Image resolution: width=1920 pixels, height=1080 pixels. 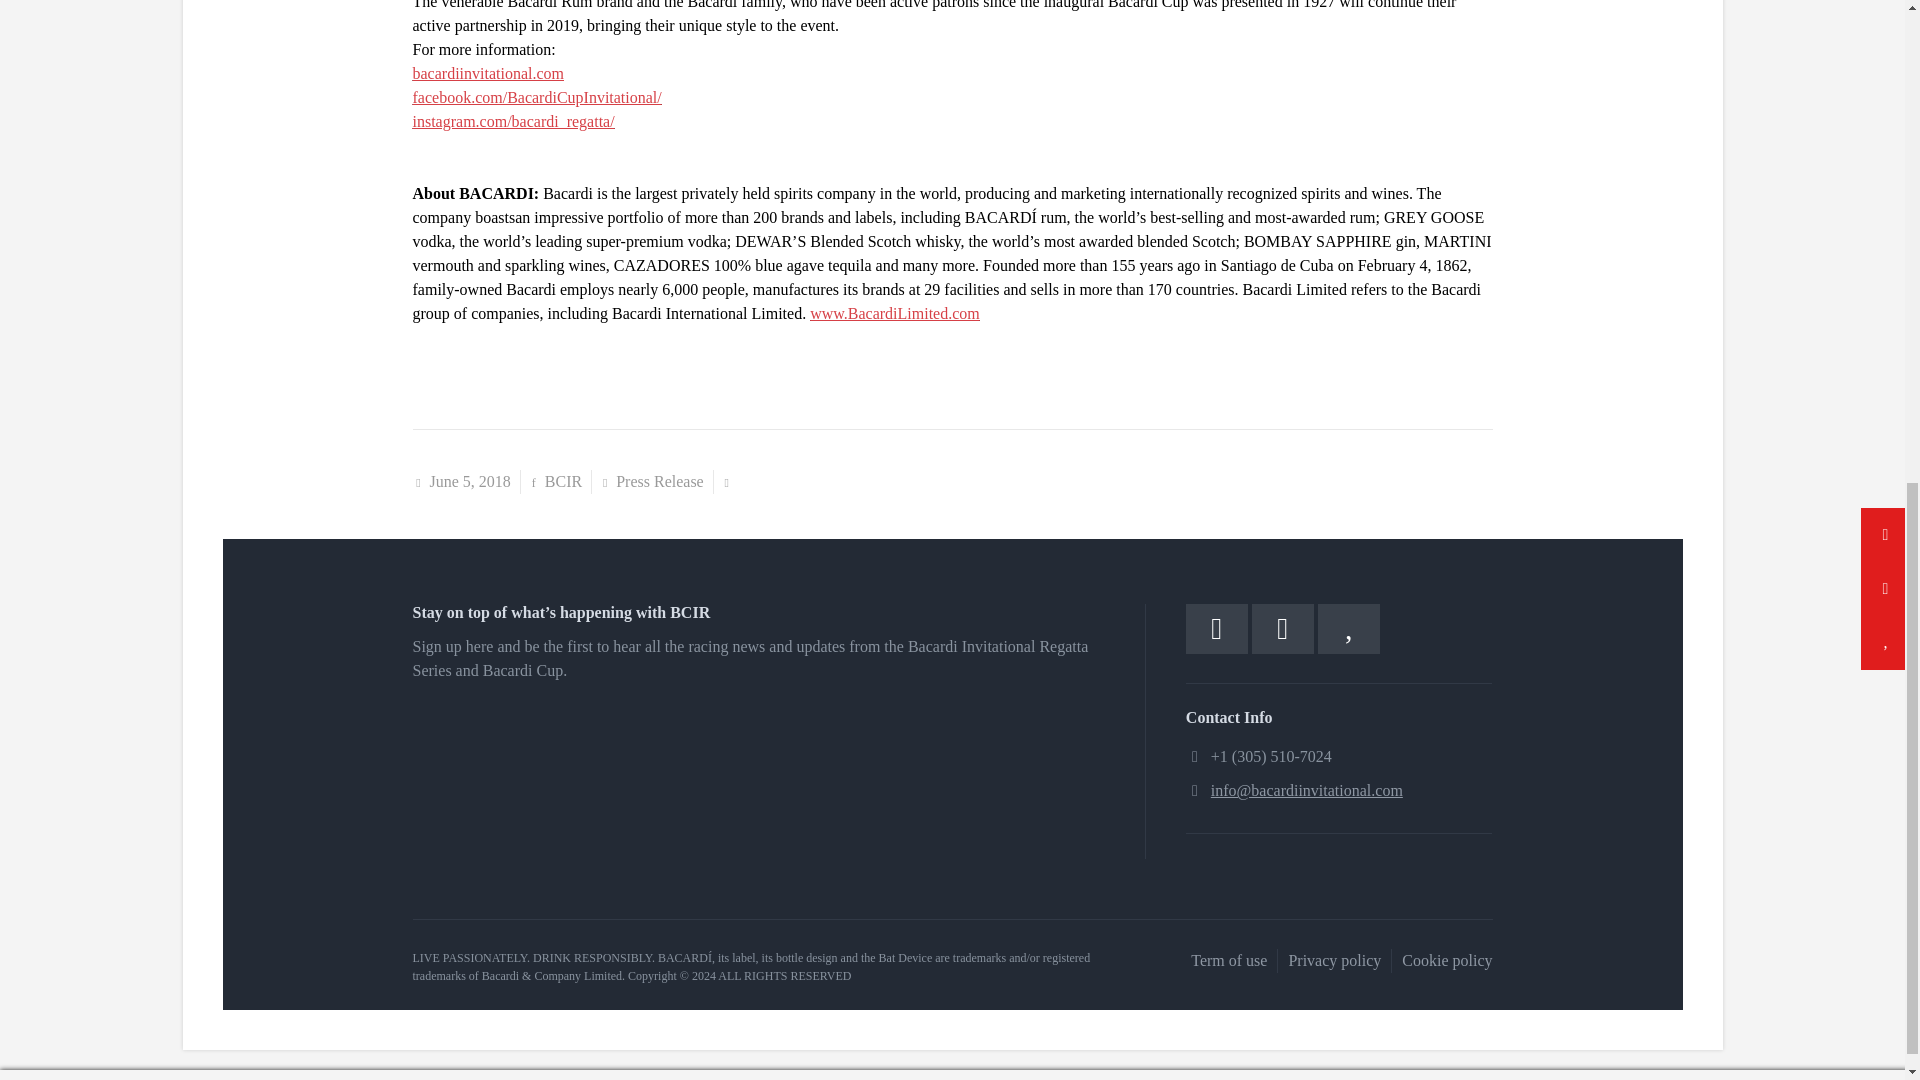 What do you see at coordinates (1282, 628) in the screenshot?
I see `Instagram` at bounding box center [1282, 628].